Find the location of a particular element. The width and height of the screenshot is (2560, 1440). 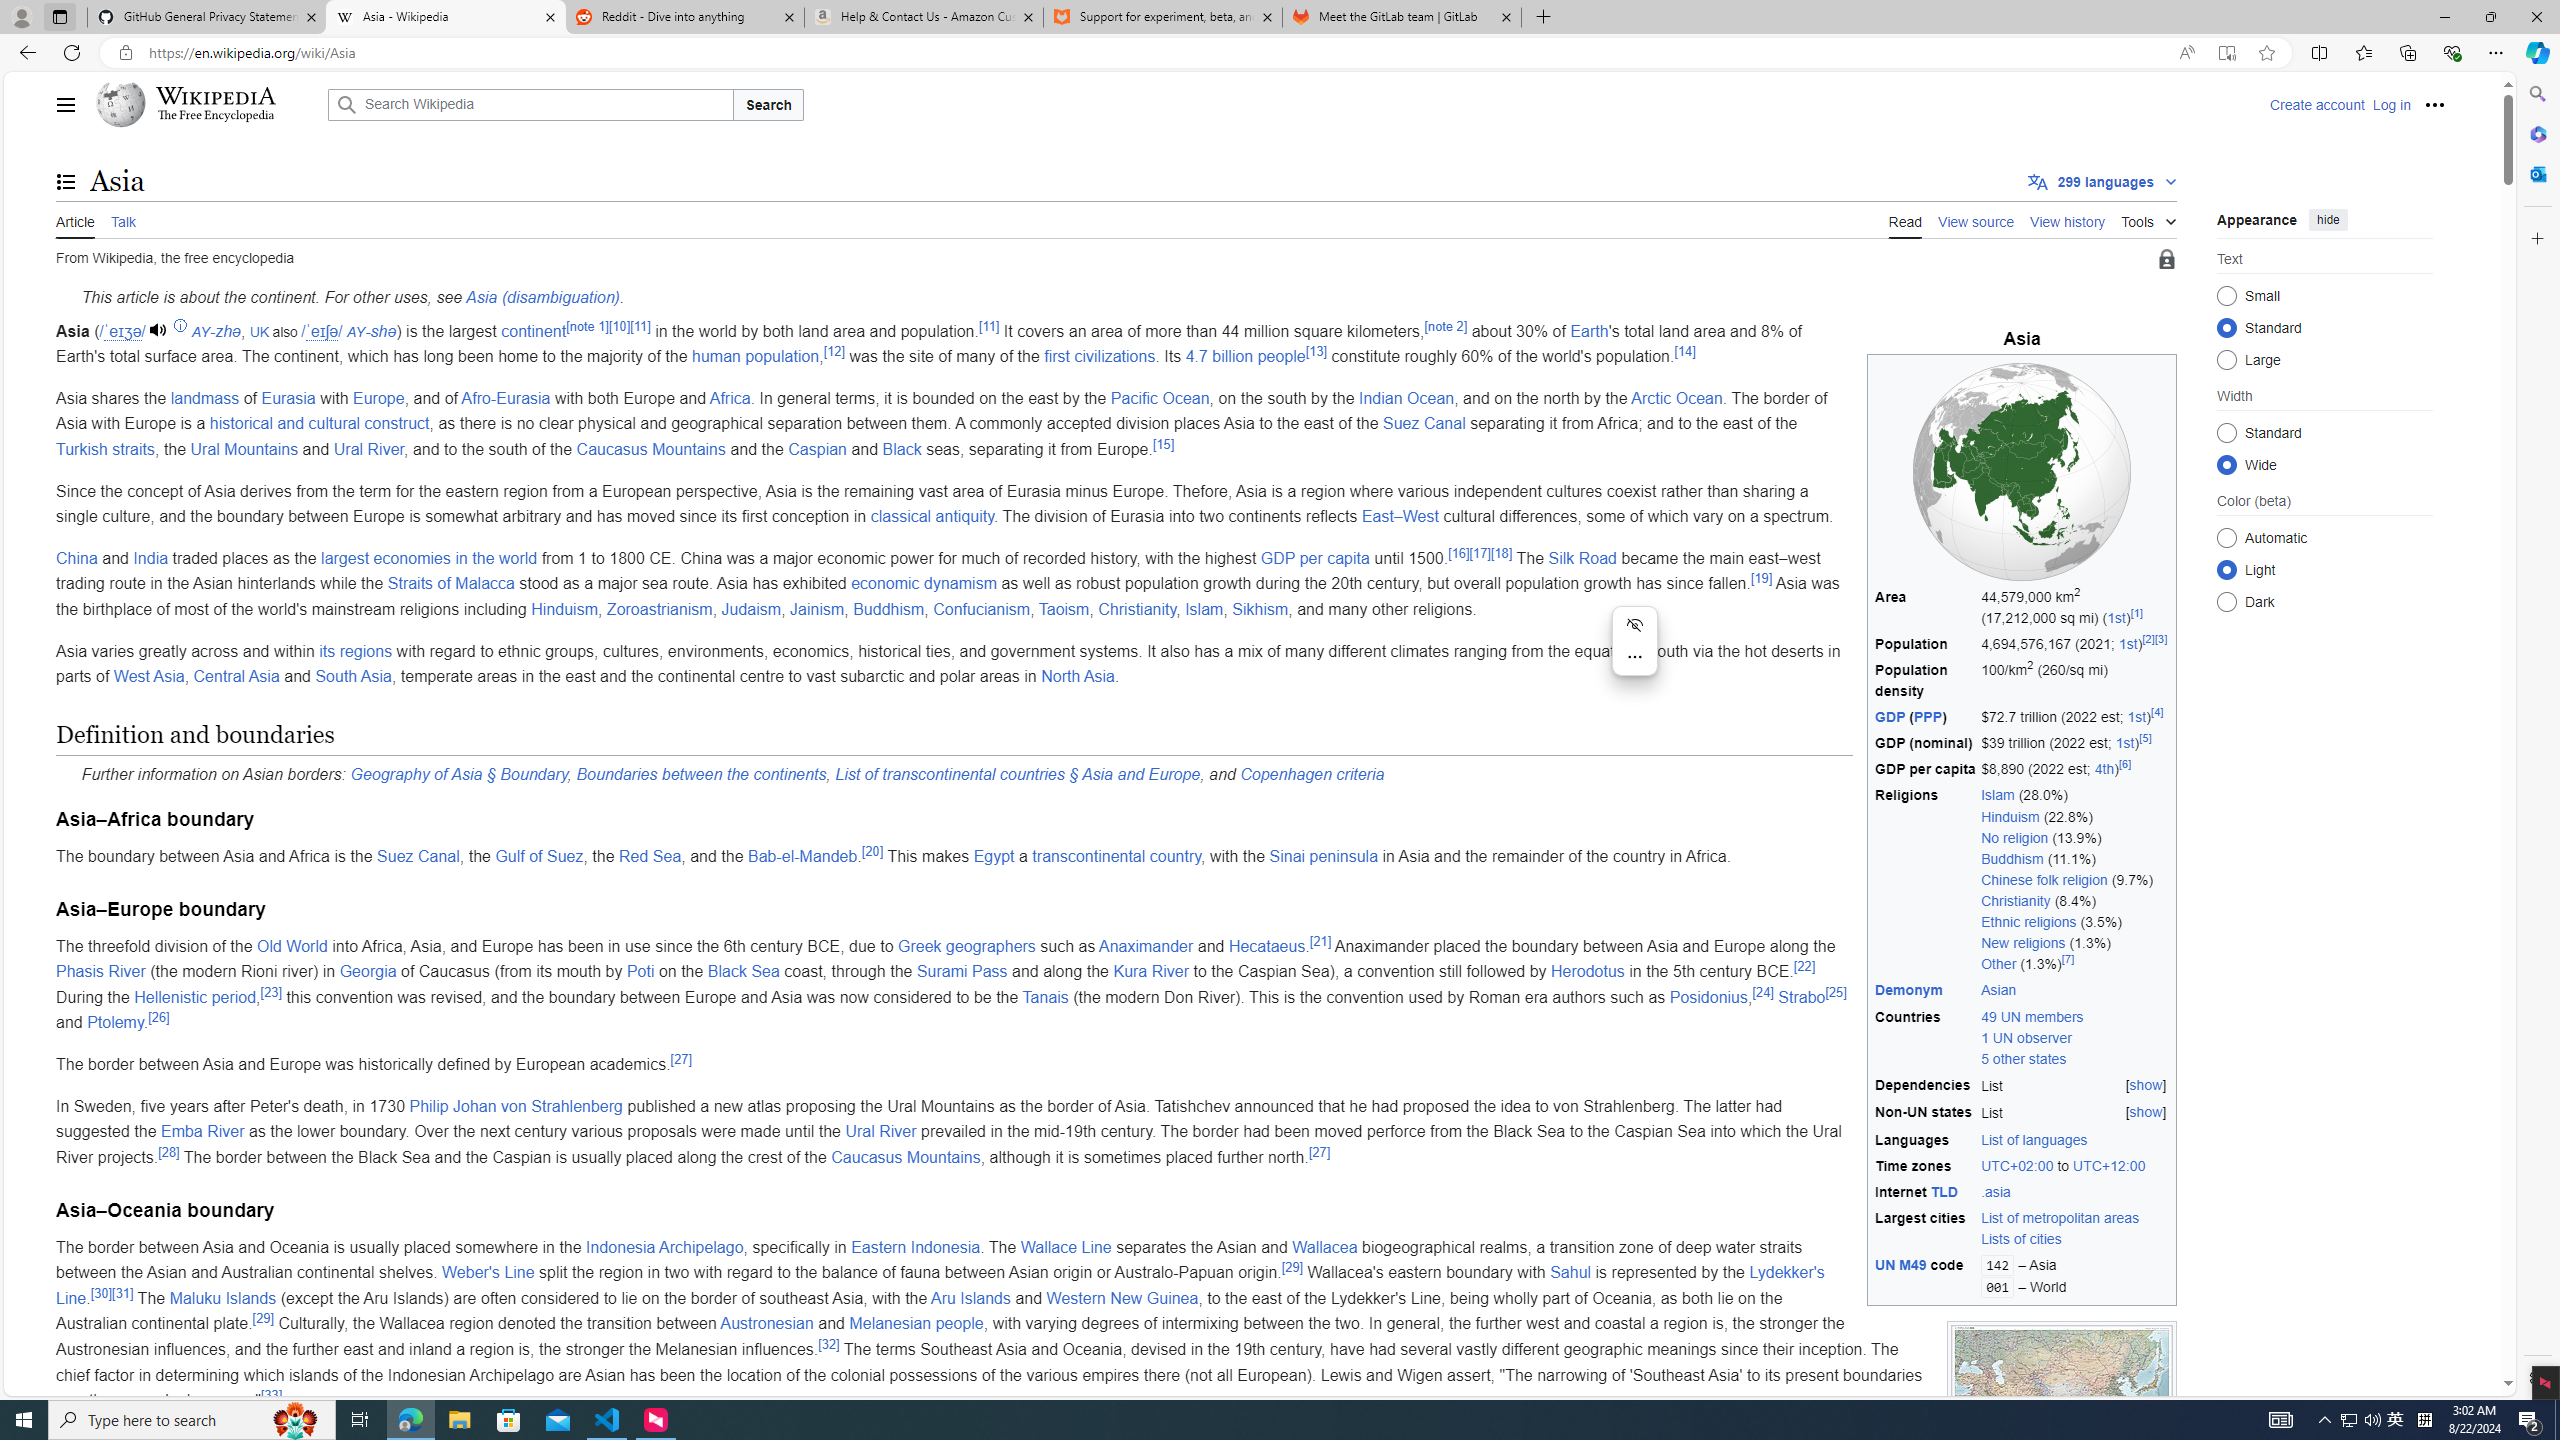

[28] is located at coordinates (168, 1152).